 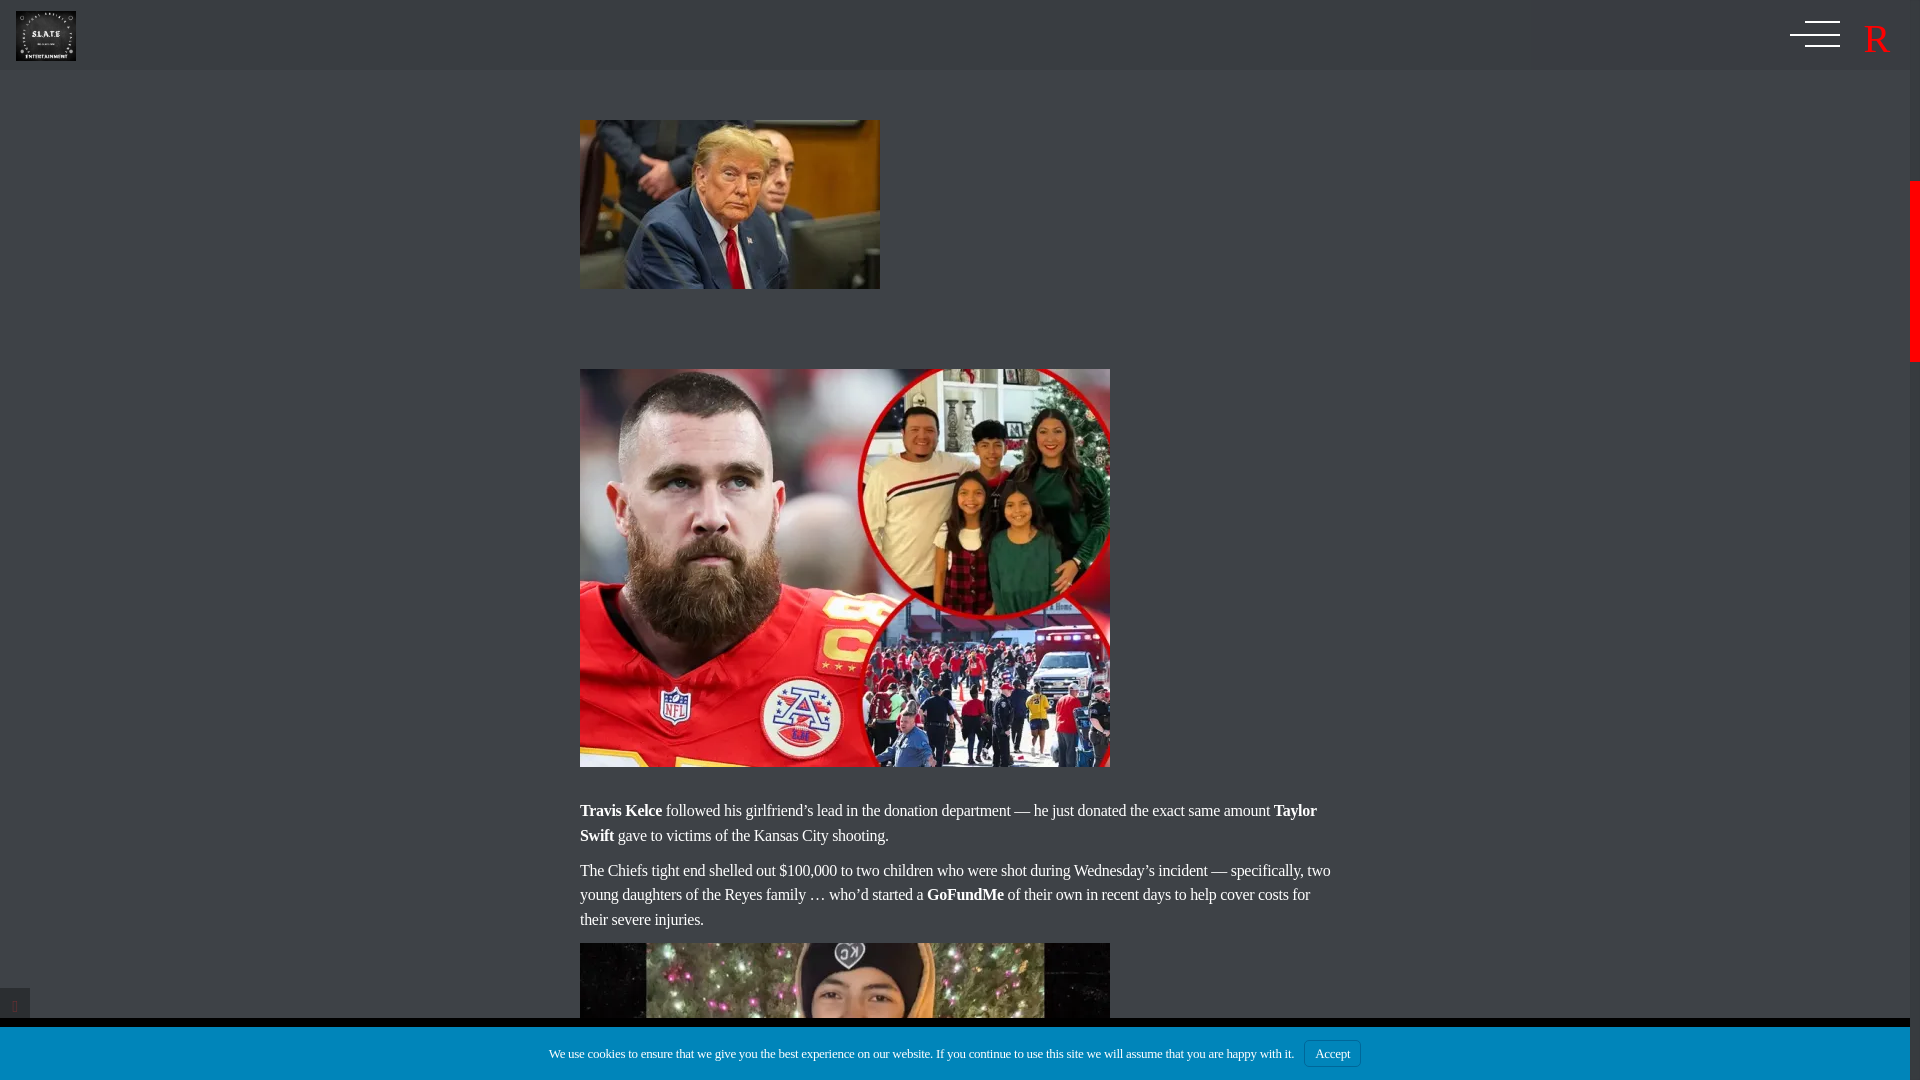 I want to click on Taylor Swift, so click(x=948, y=822).